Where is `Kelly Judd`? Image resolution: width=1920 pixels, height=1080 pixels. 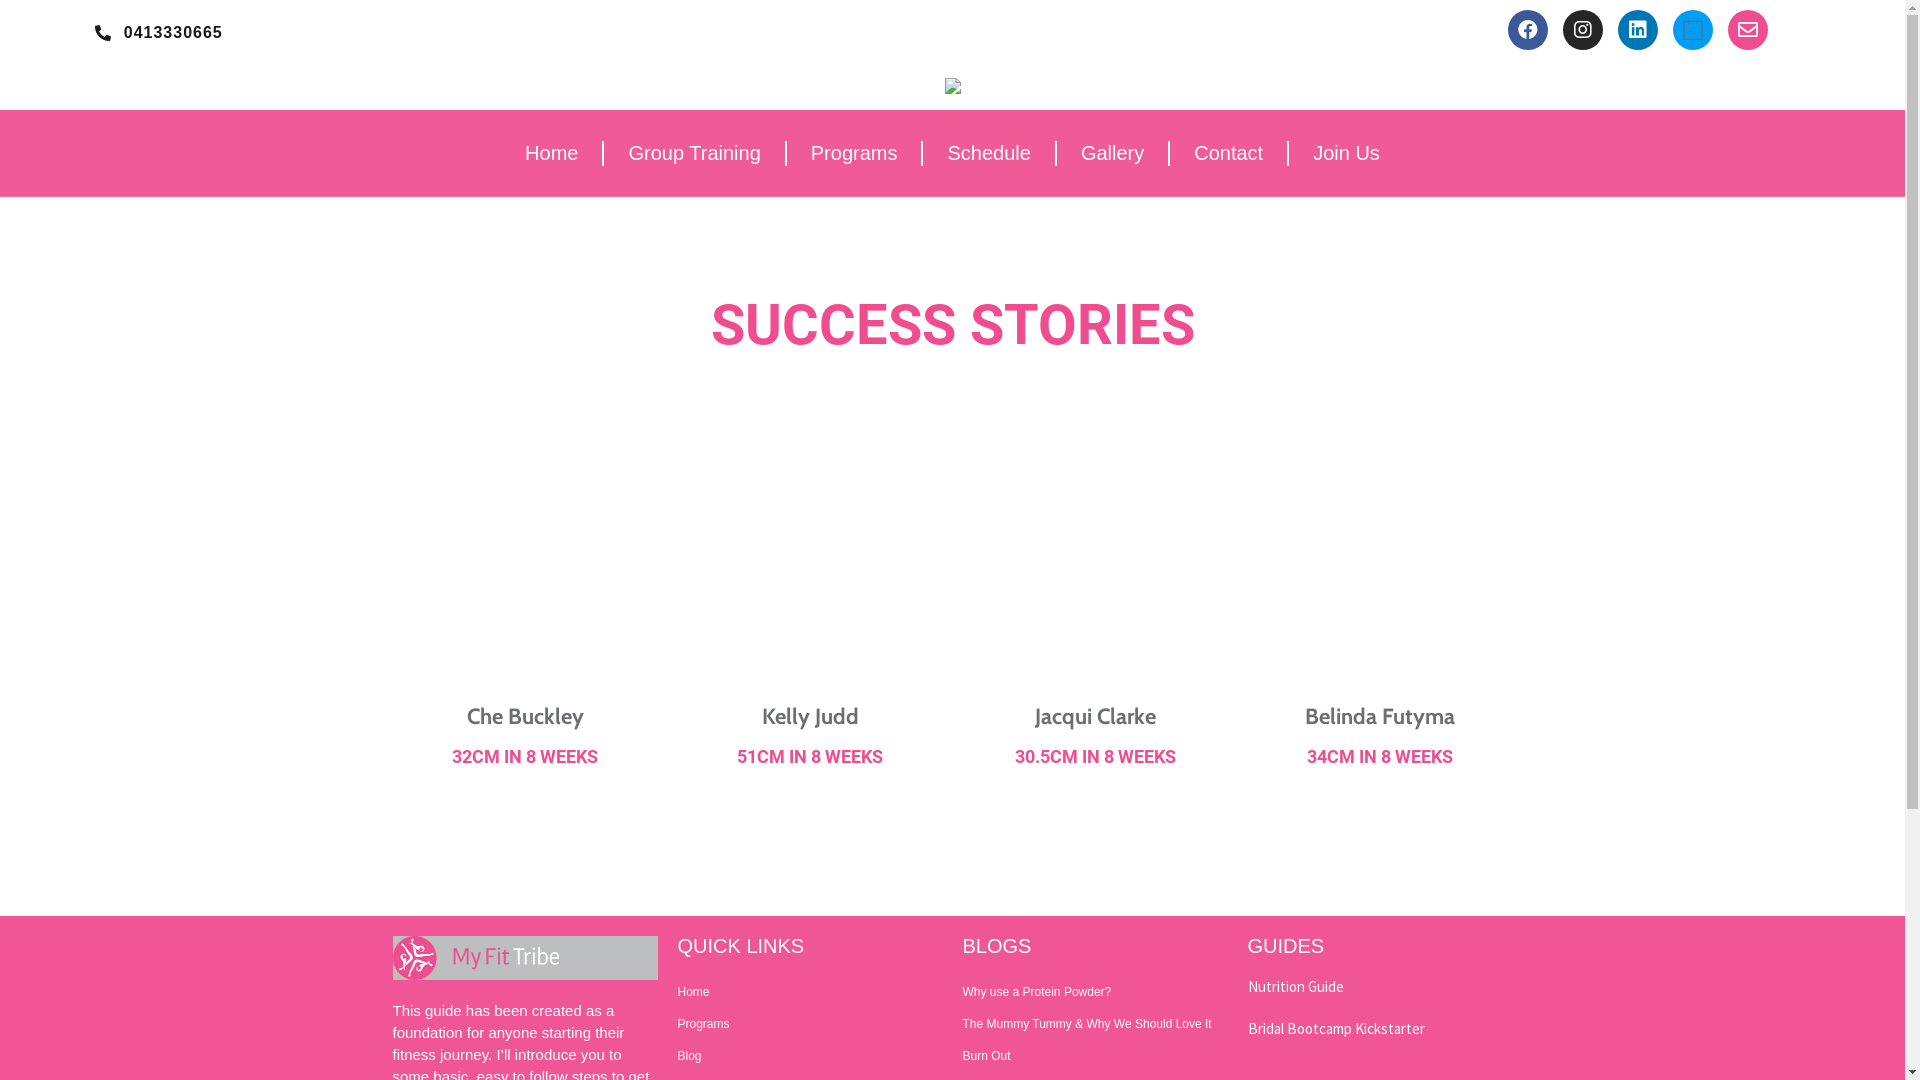 Kelly Judd is located at coordinates (810, 716).